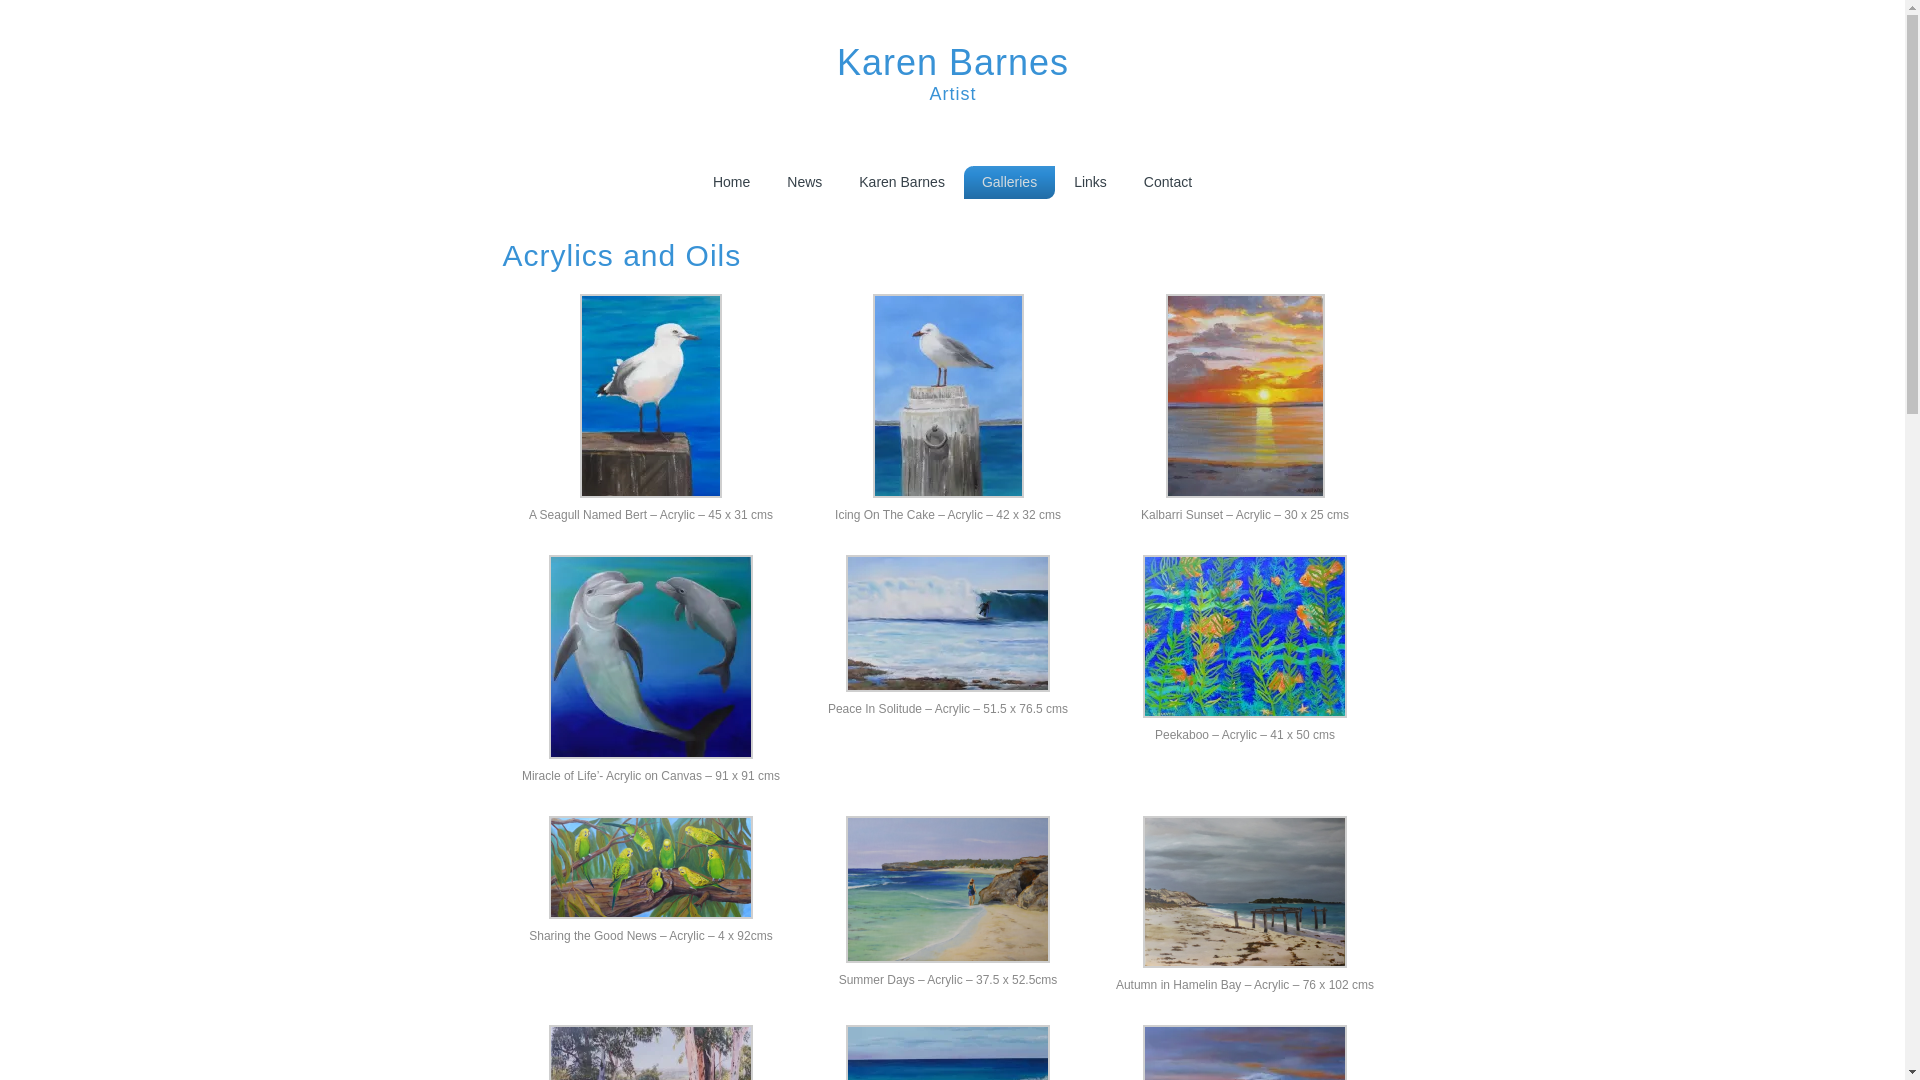  Describe the element at coordinates (902, 182) in the screenshot. I see `Karen Barnes` at that location.